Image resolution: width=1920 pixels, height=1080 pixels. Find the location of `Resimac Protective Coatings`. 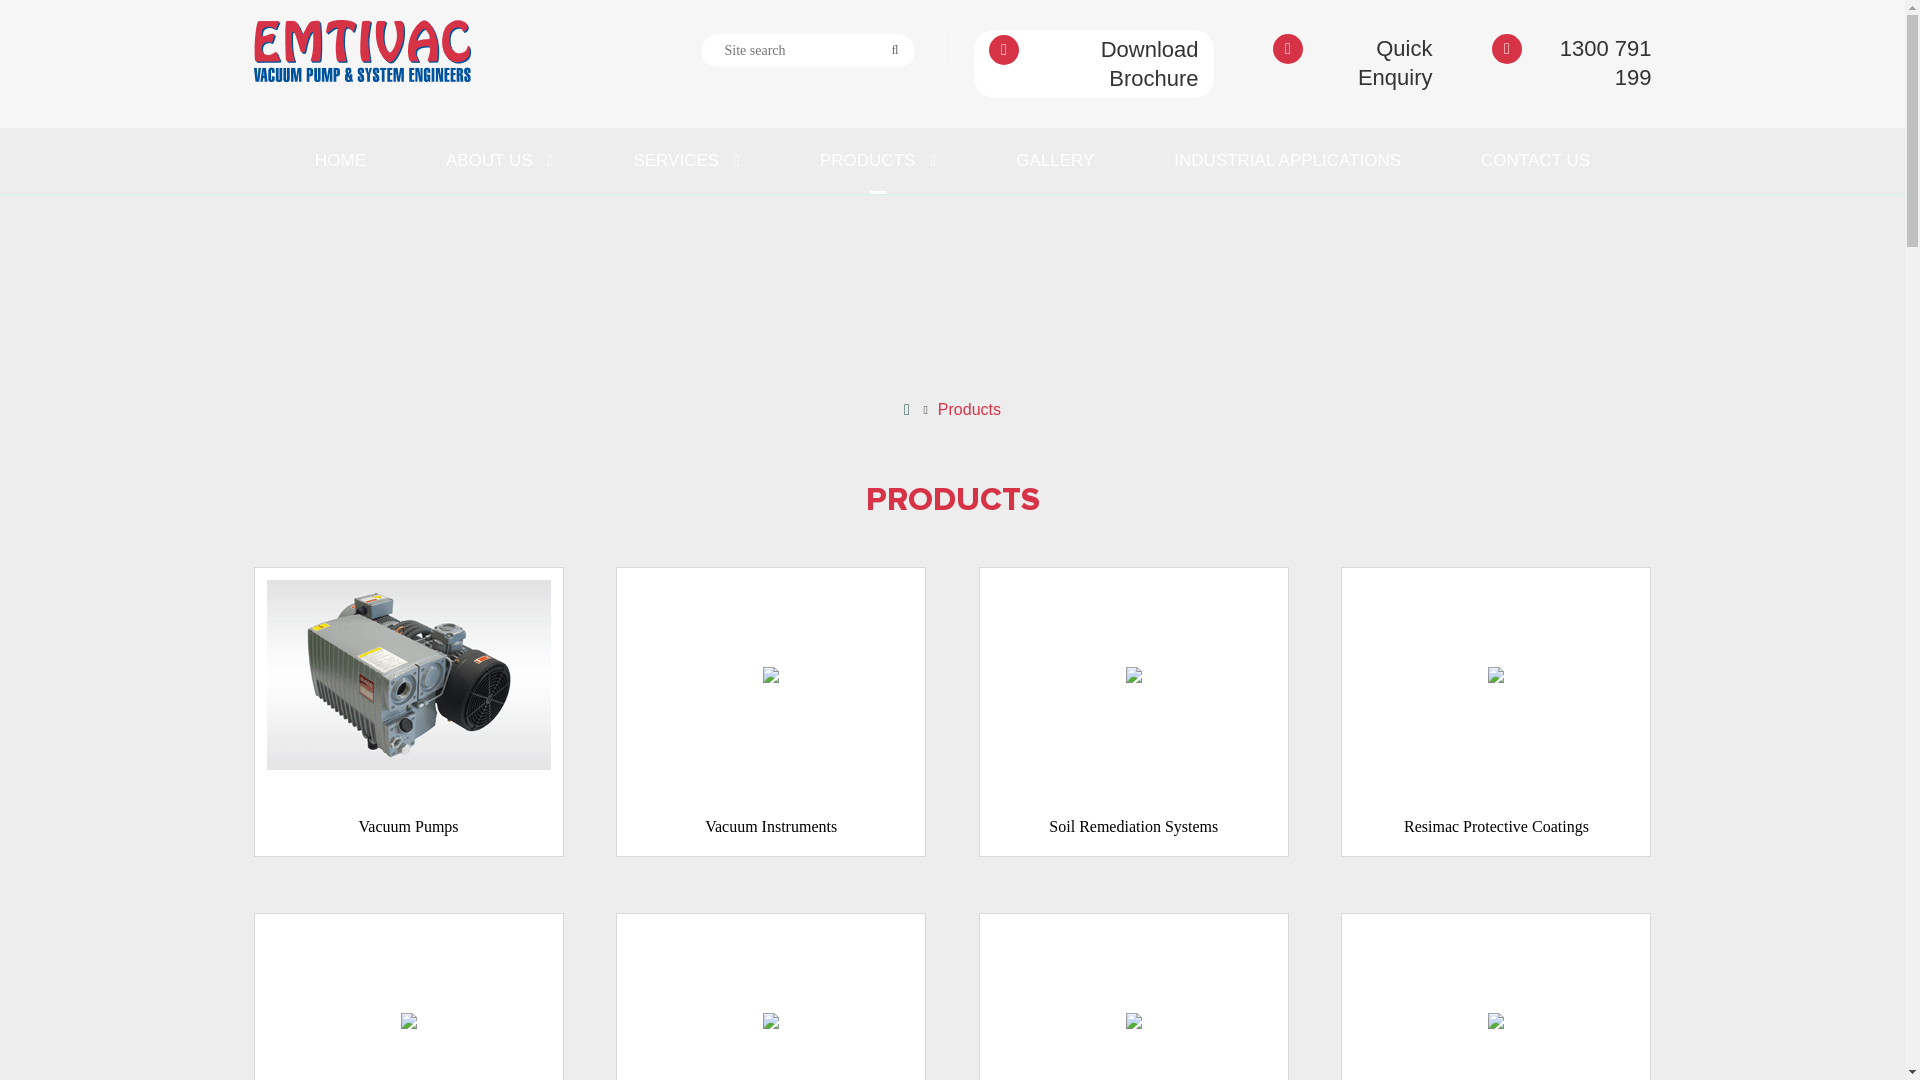

Resimac Protective Coatings is located at coordinates (1496, 712).